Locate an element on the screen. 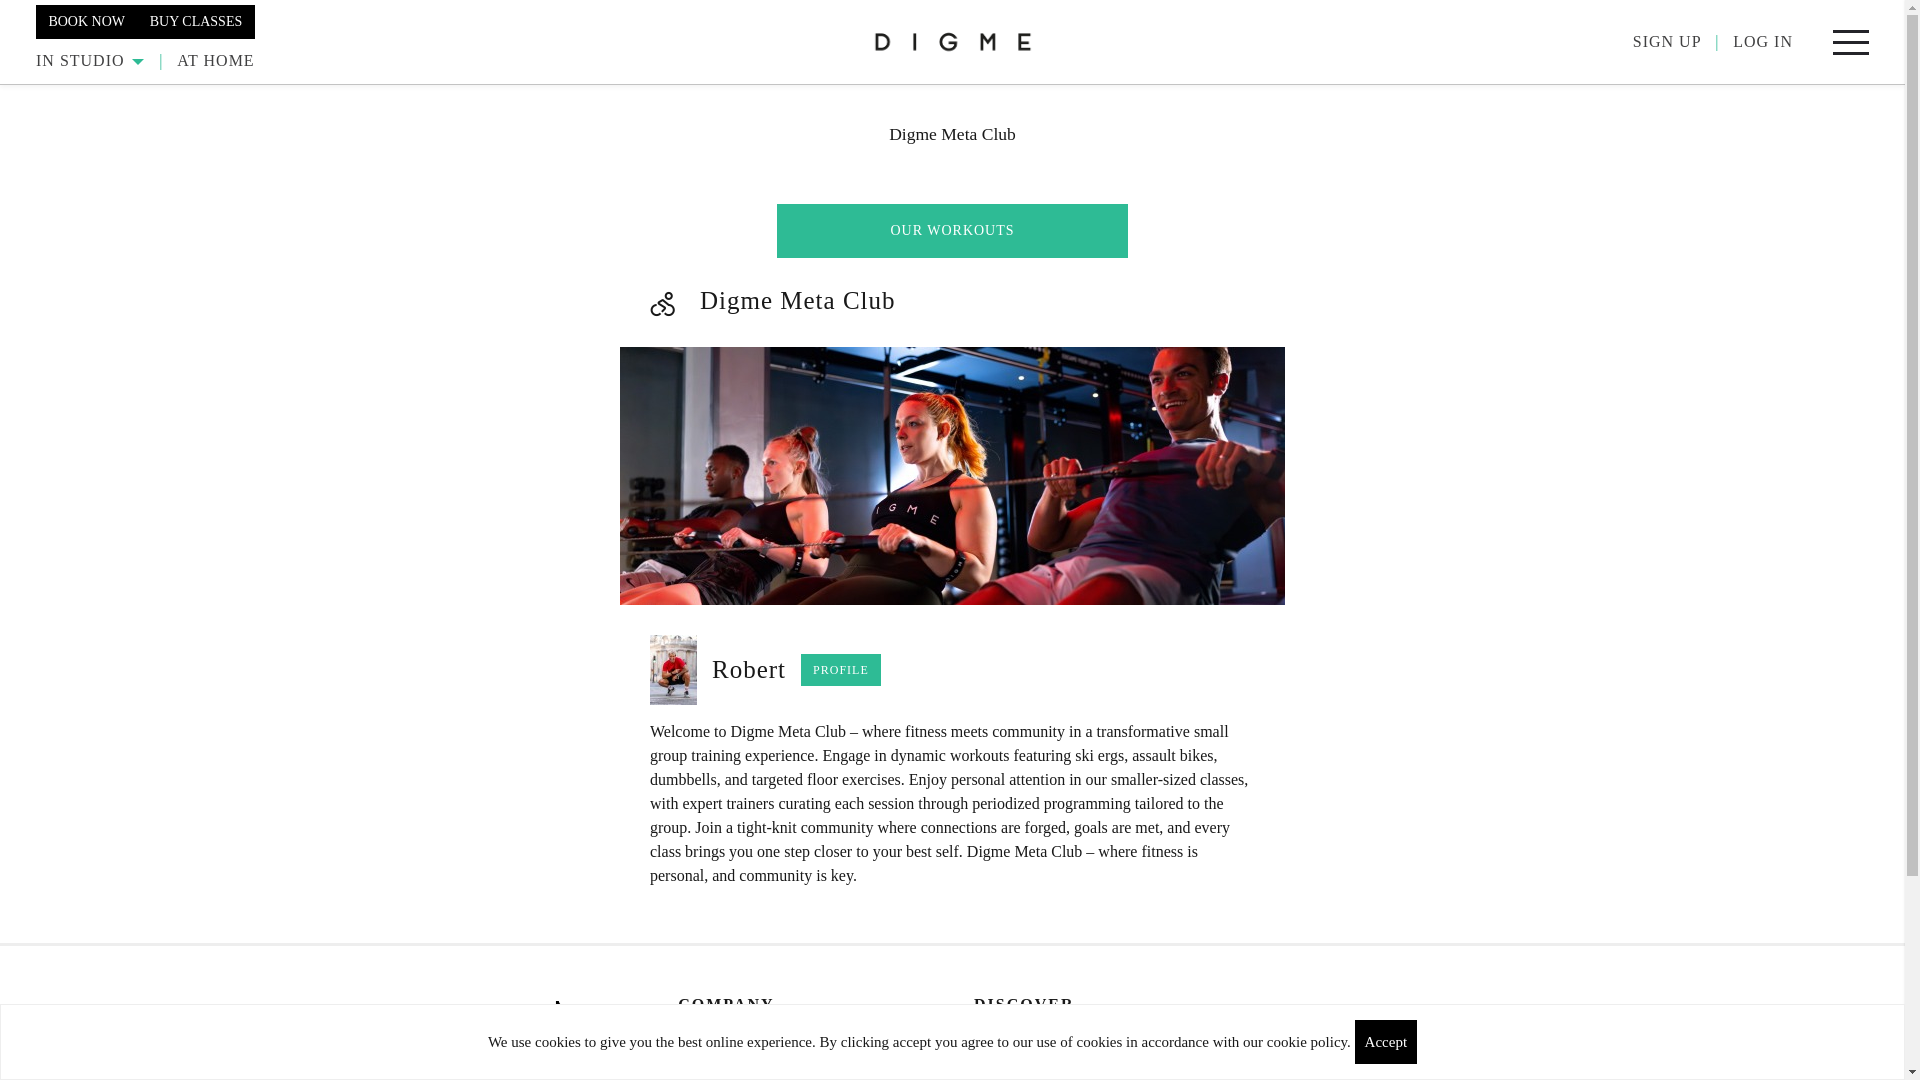  AT HOME is located at coordinates (214, 60).